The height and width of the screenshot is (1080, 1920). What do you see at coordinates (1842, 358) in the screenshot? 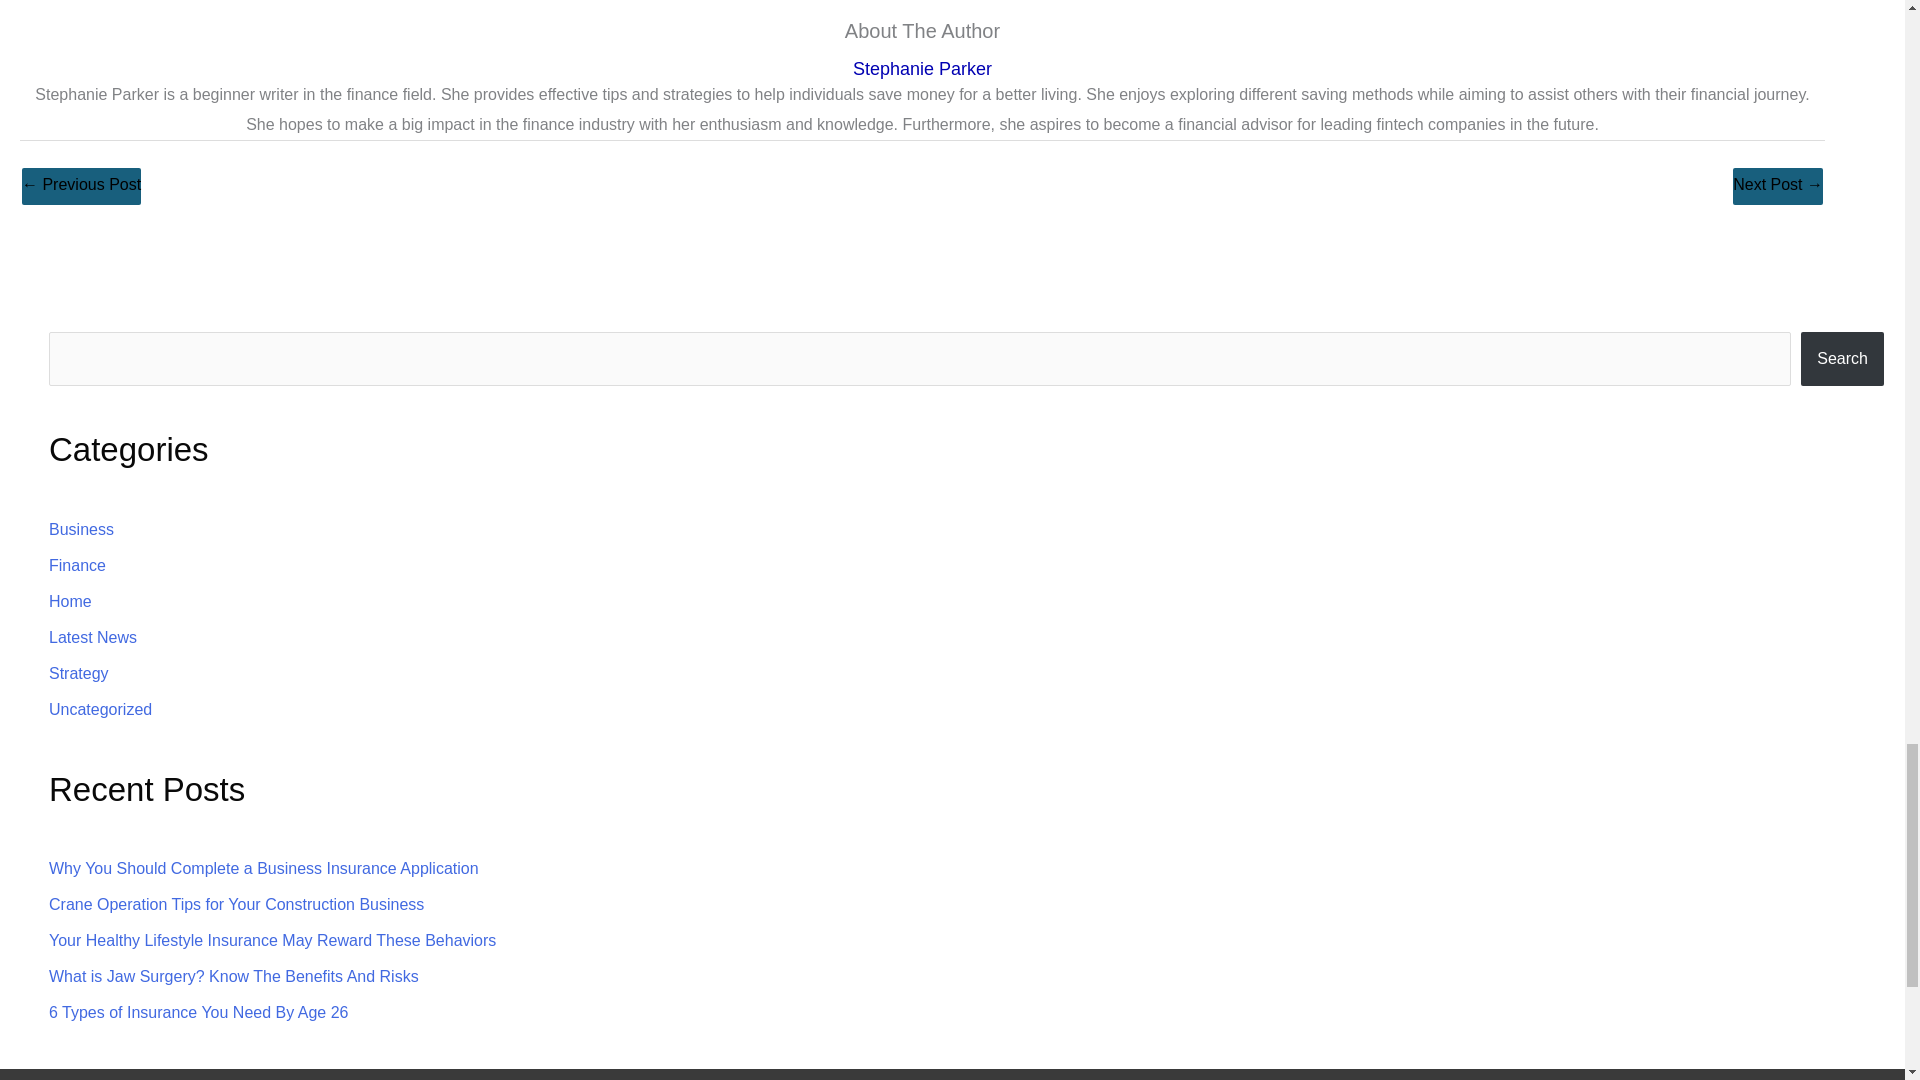
I see `Search` at bounding box center [1842, 358].